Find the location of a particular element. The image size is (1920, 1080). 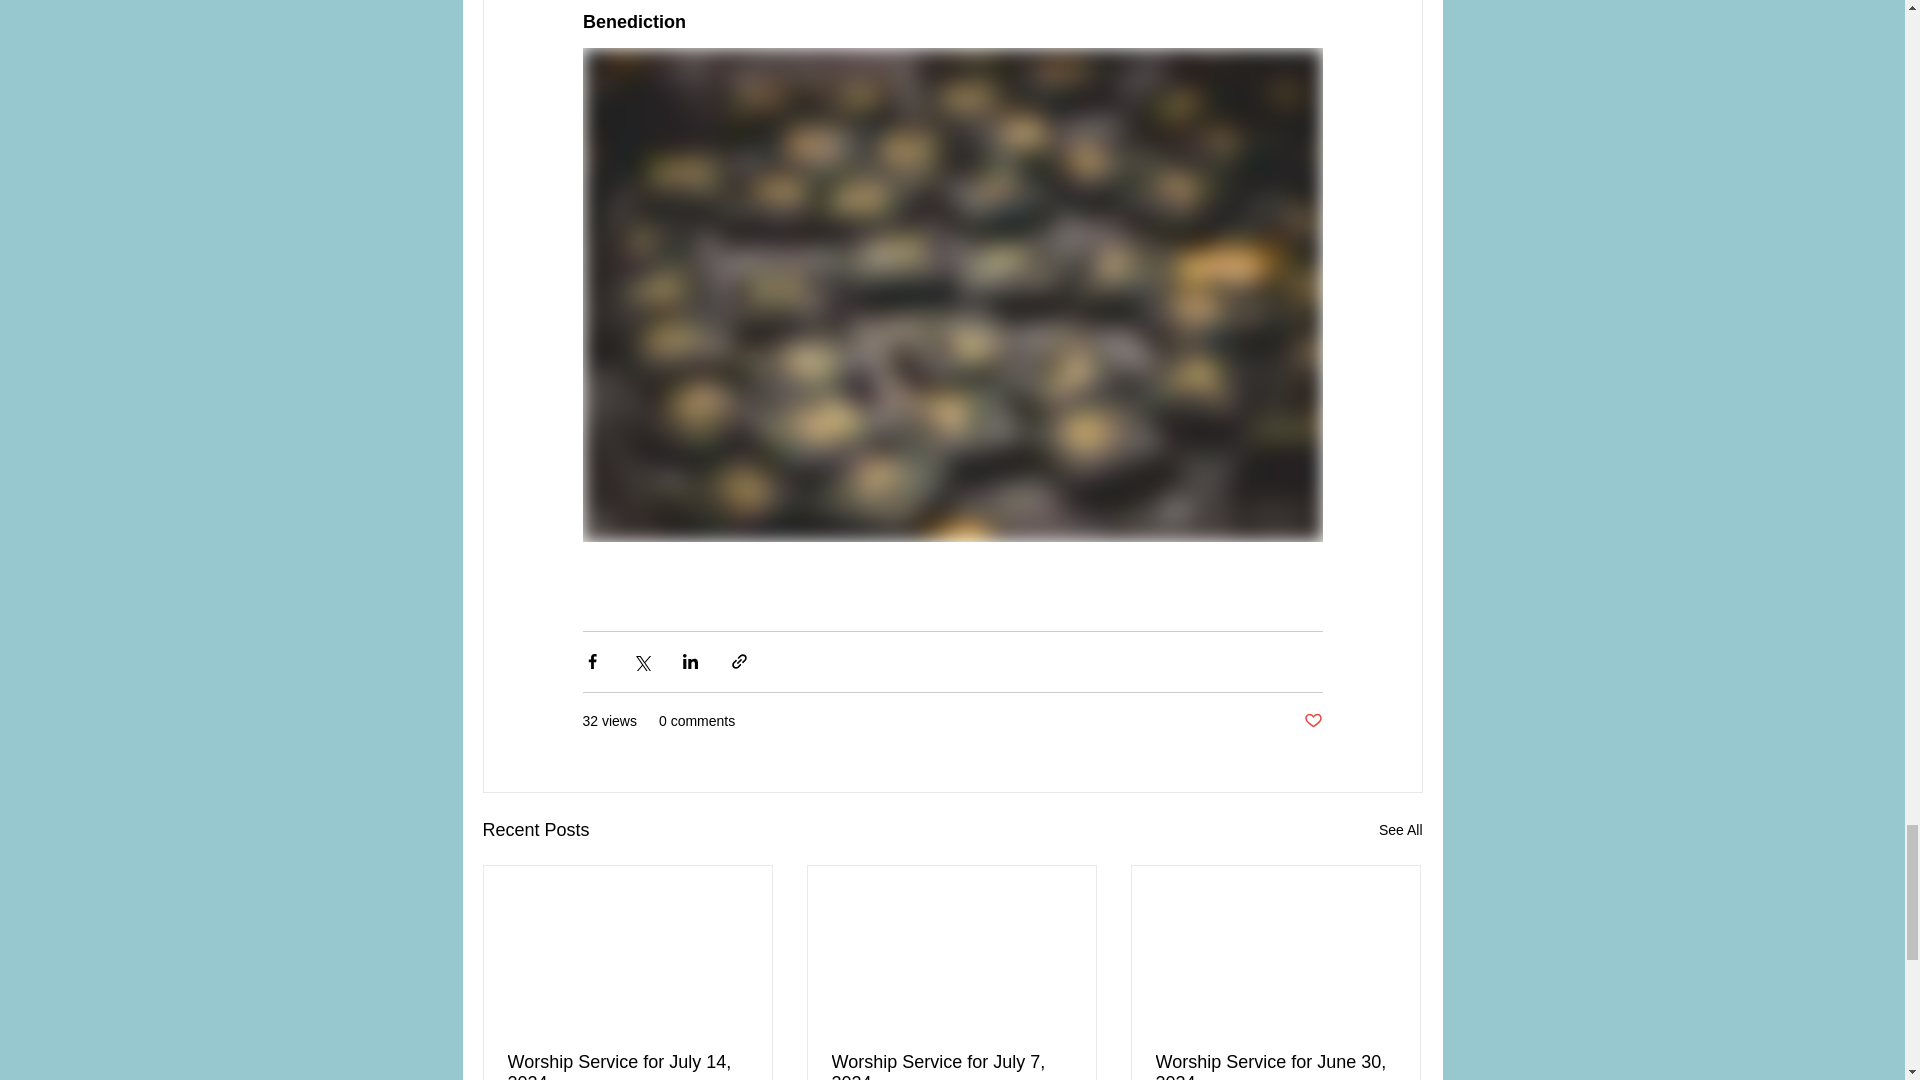

Worship Service for June 30, 2024 is located at coordinates (1275, 1066).